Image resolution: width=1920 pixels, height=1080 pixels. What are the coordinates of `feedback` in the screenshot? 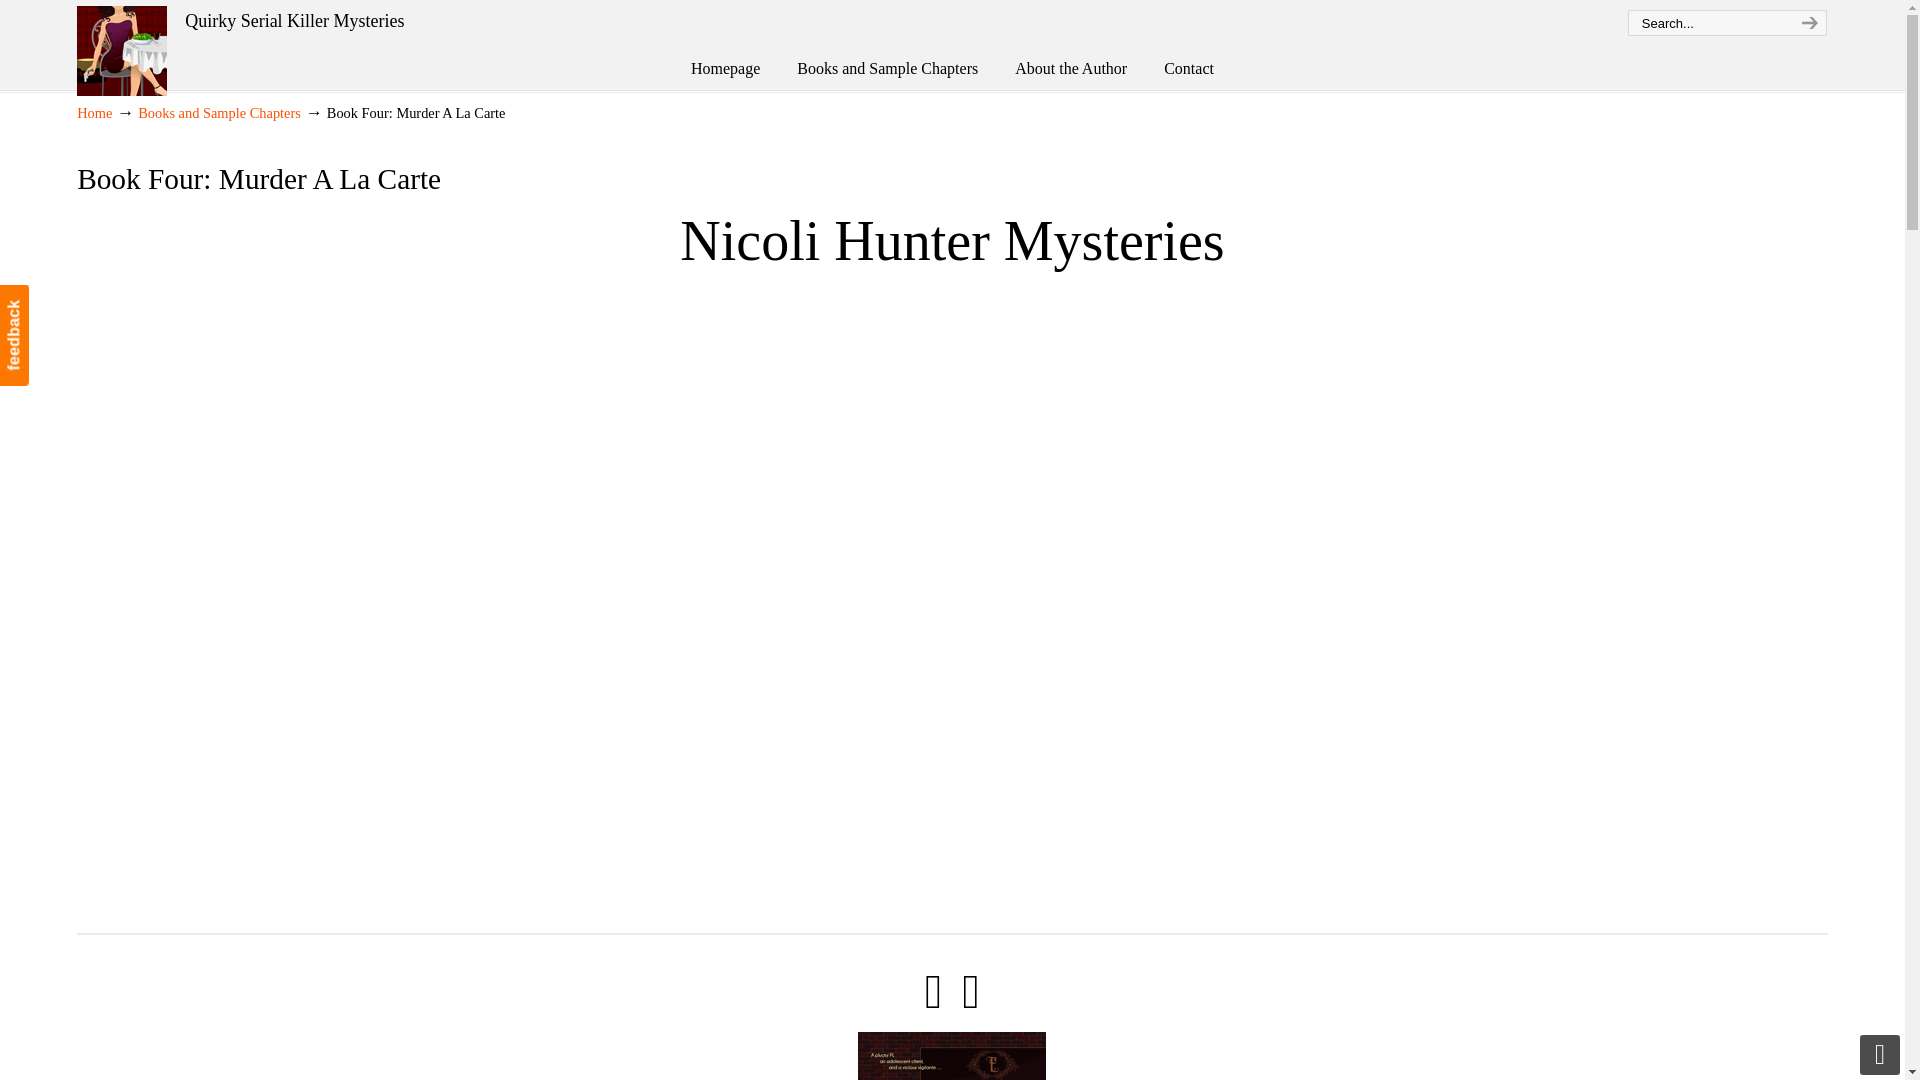 It's located at (50, 300).